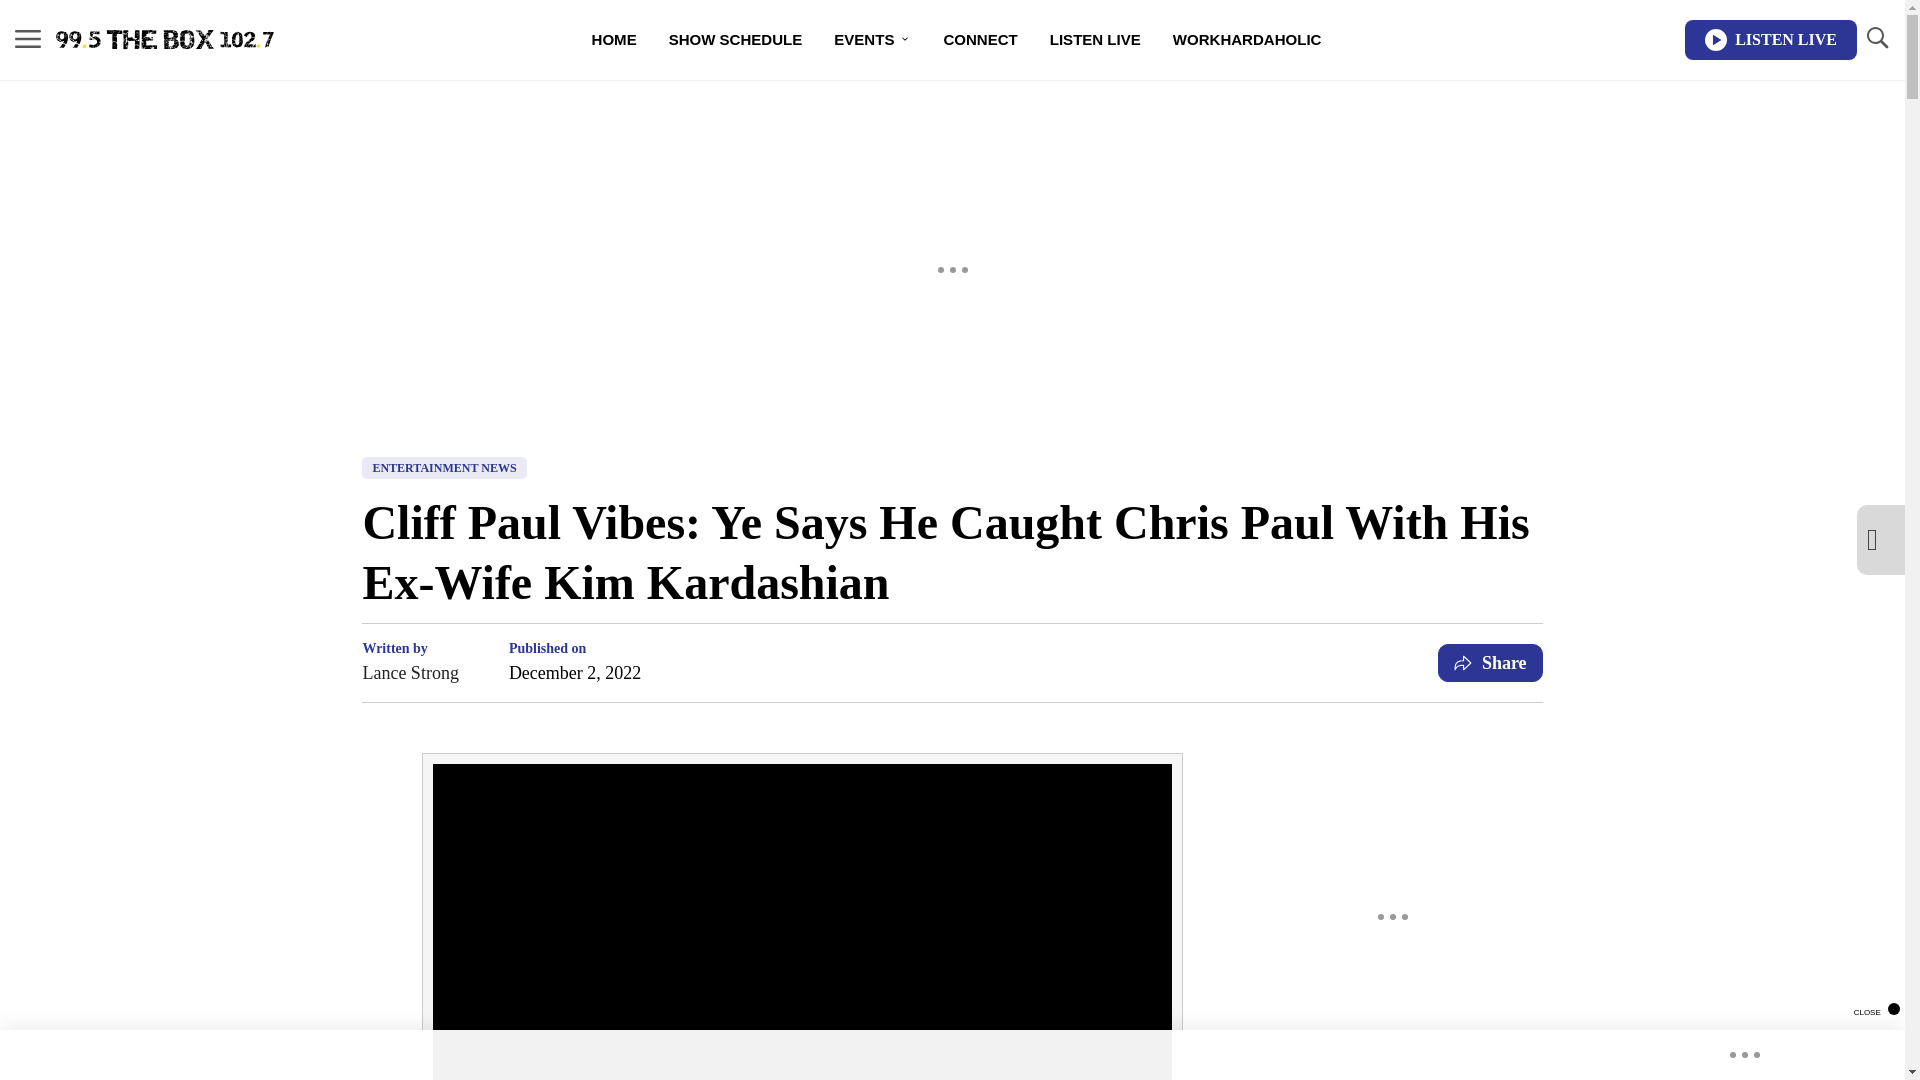 The height and width of the screenshot is (1080, 1920). Describe the element at coordinates (28, 40) in the screenshot. I see `MENU` at that location.